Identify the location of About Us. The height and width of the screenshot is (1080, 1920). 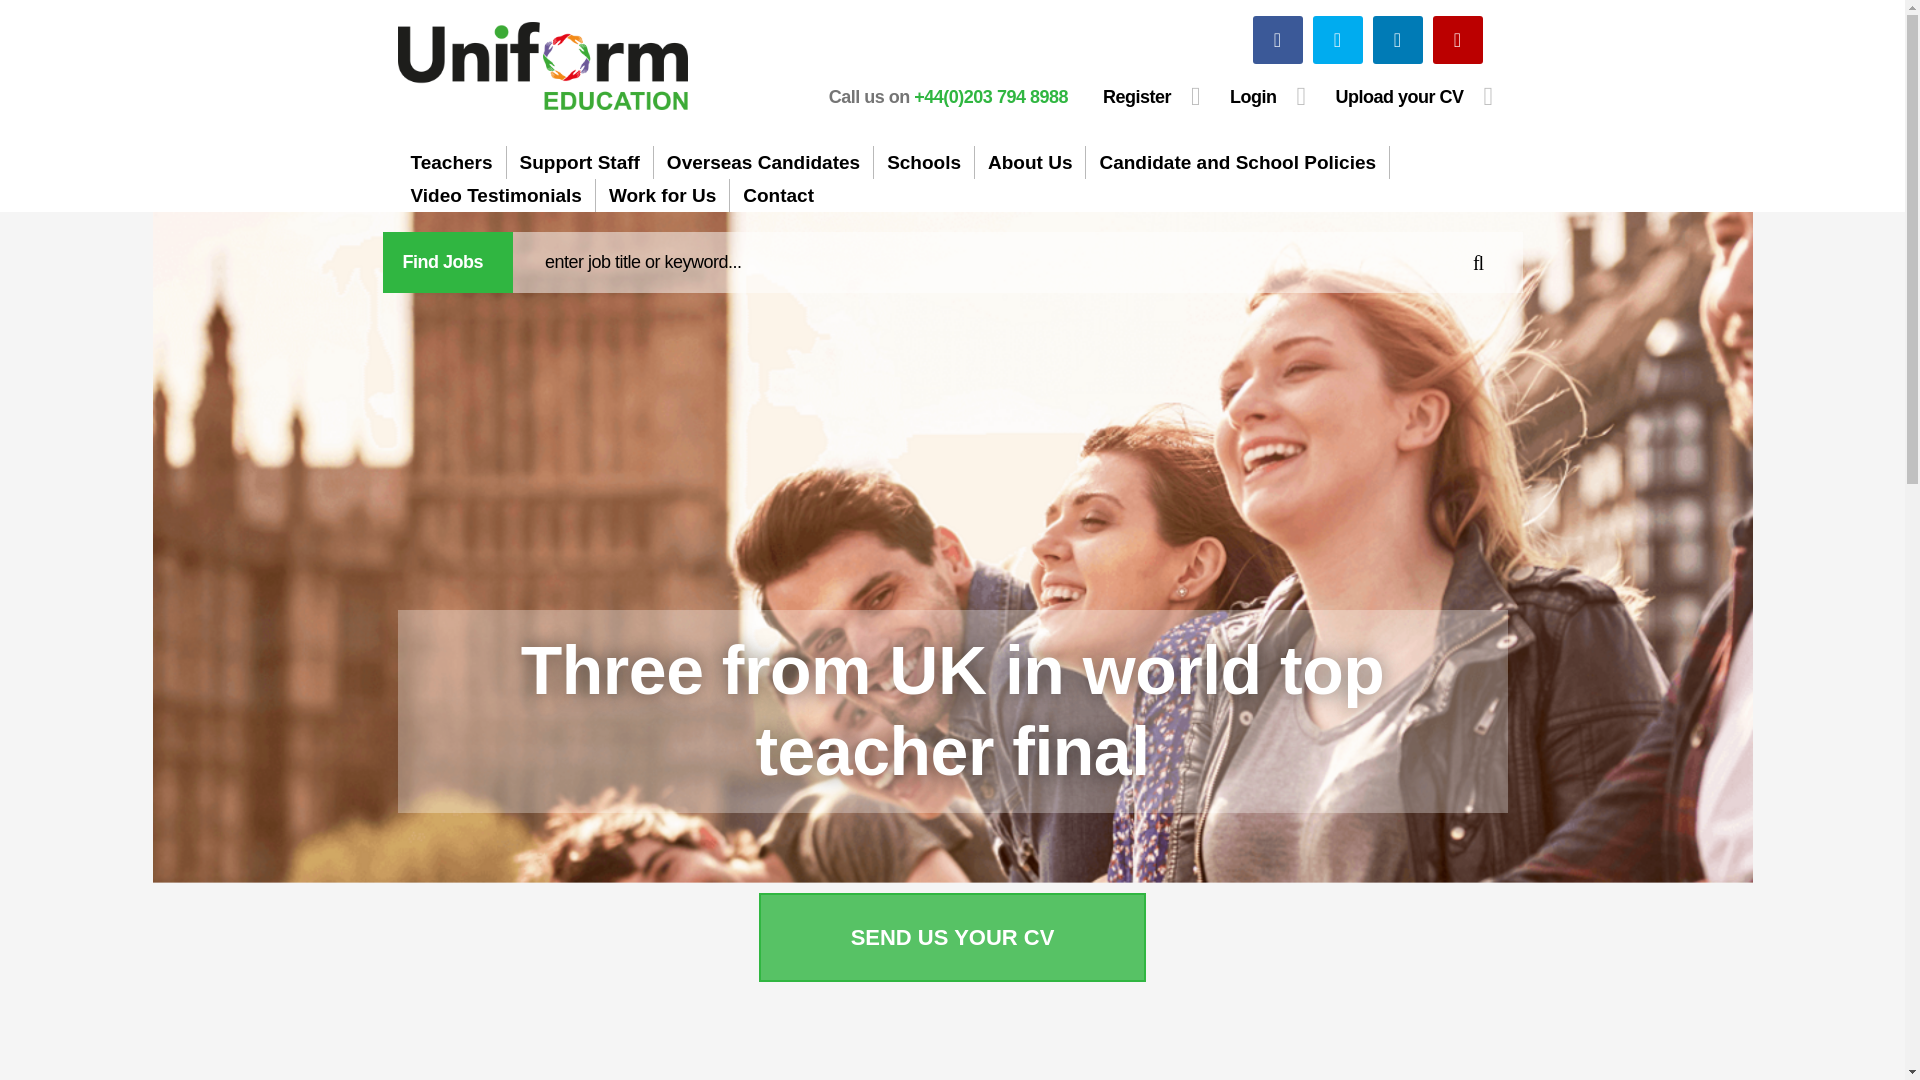
(1030, 162).